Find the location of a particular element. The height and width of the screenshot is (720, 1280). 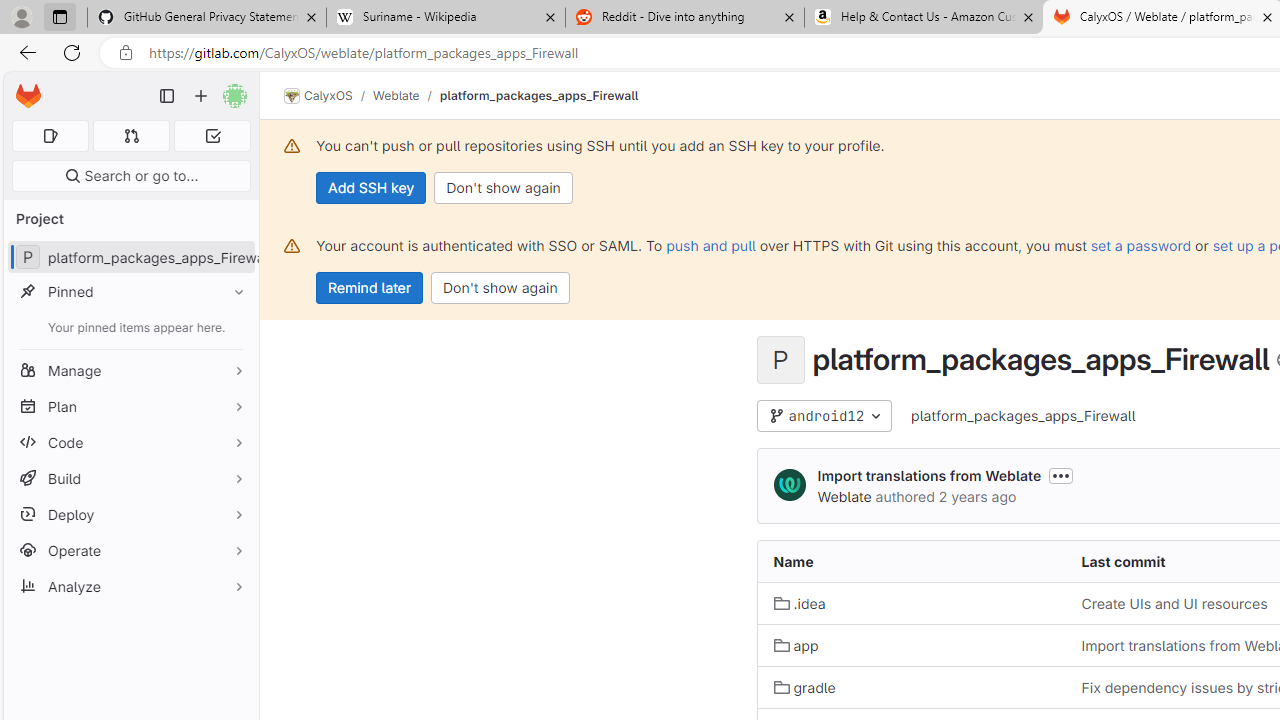

Hosted Weblate's avatar is located at coordinates (790, 484).